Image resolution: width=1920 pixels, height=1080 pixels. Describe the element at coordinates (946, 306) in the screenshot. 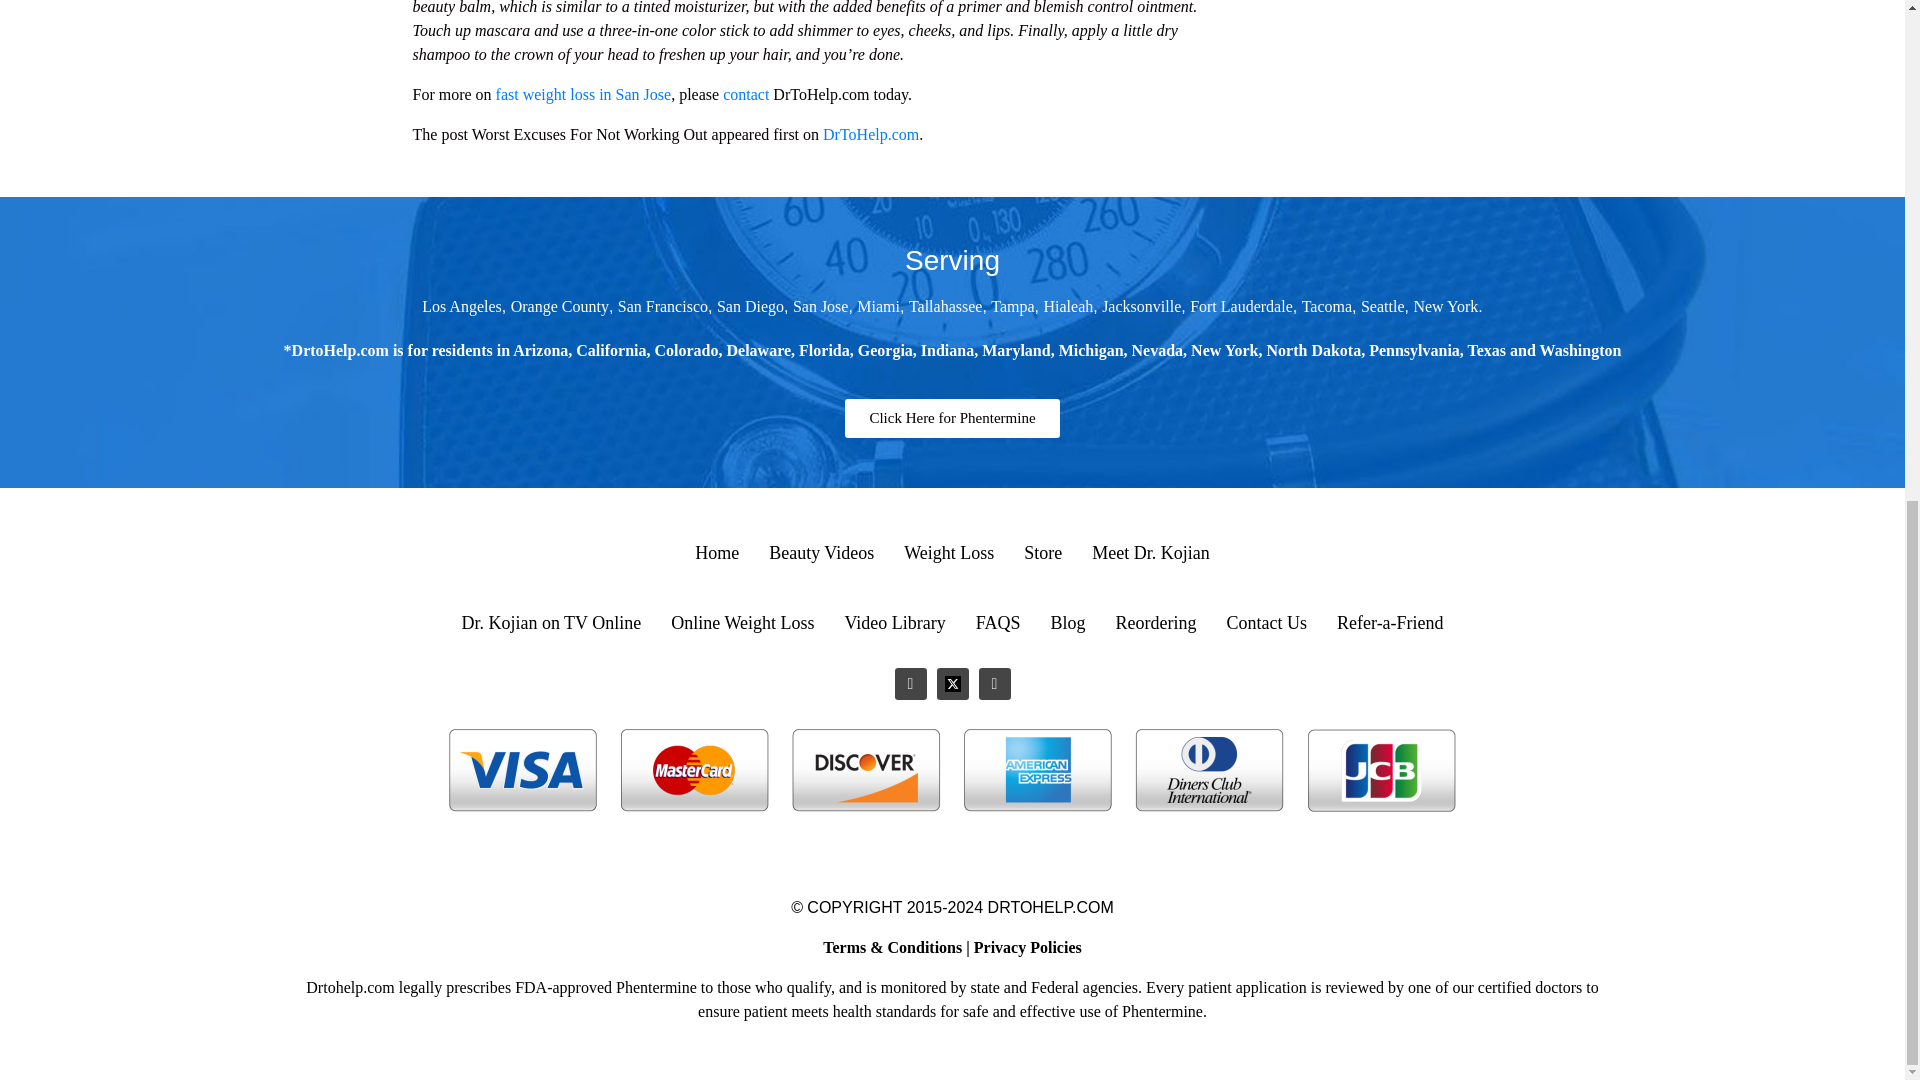

I see `Tallahassee` at that location.